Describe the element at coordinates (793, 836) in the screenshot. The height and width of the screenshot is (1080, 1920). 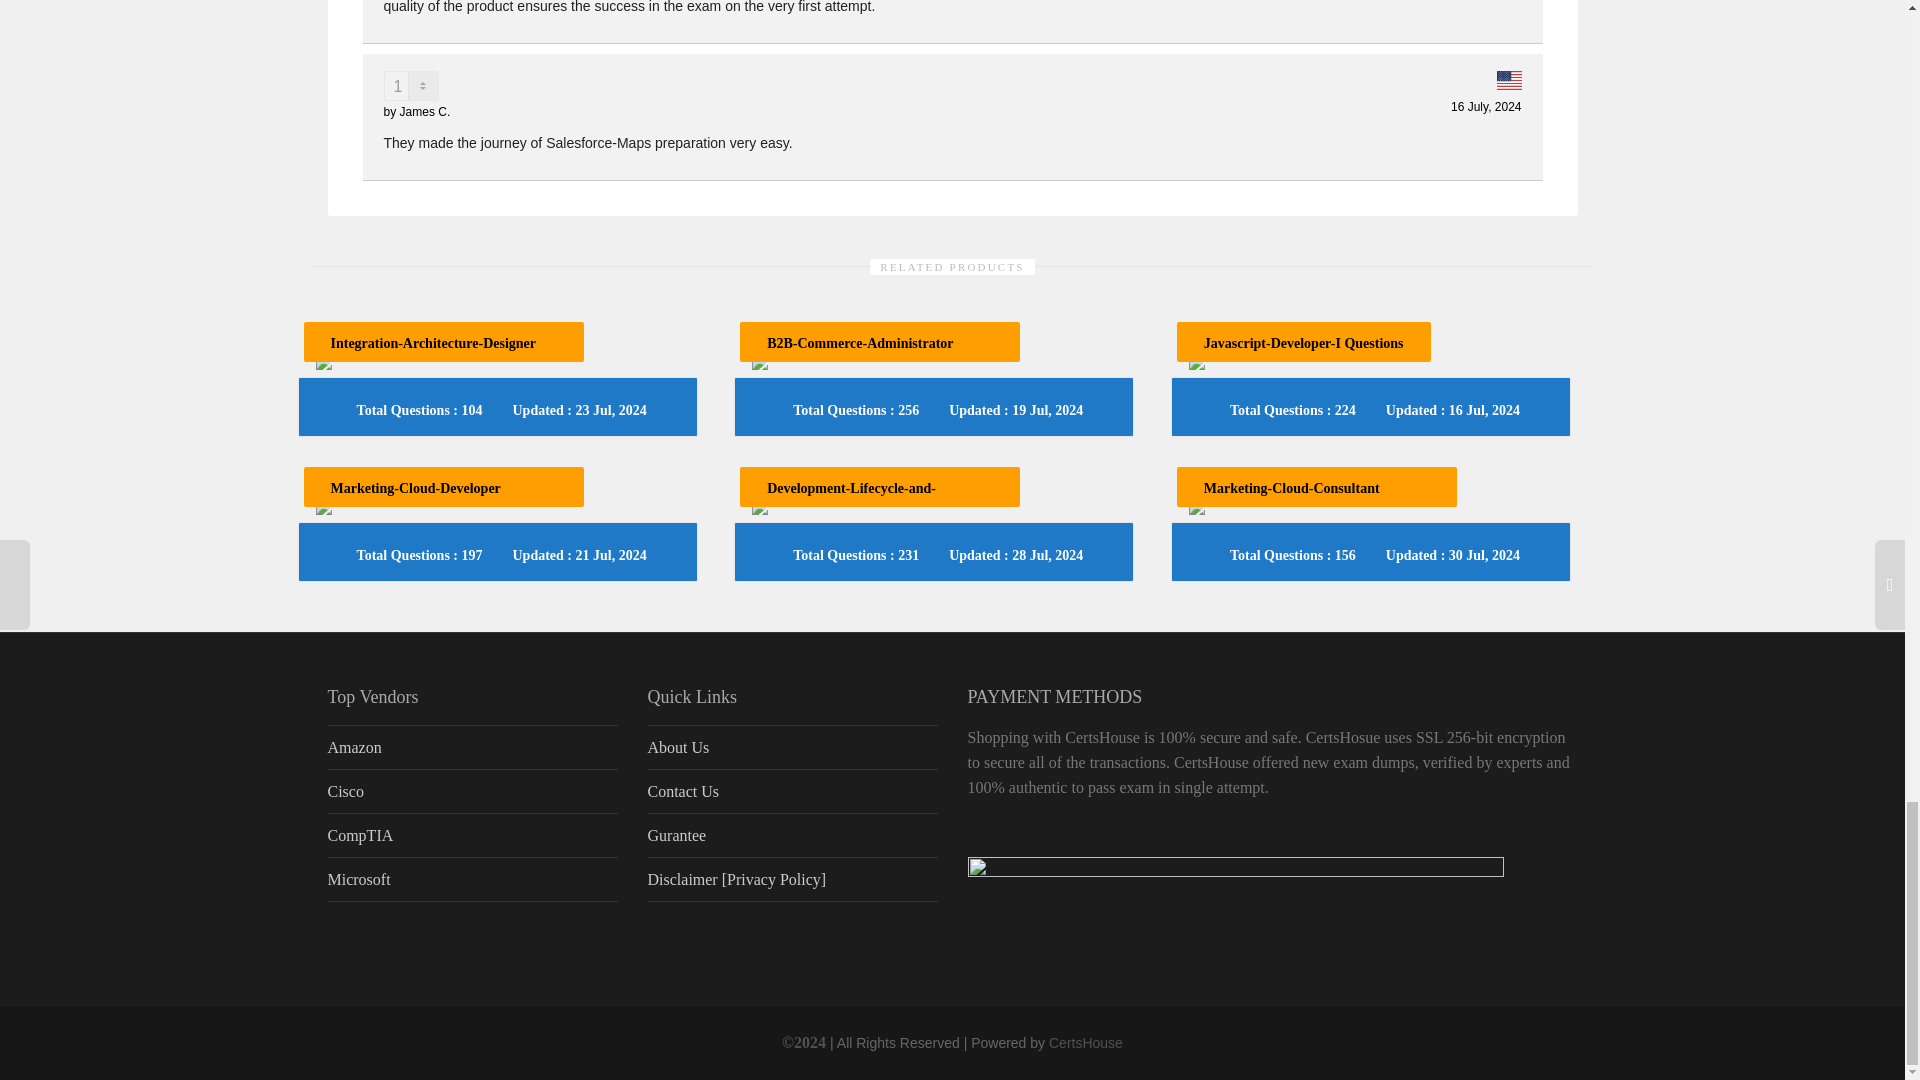
I see `Gurantee` at that location.